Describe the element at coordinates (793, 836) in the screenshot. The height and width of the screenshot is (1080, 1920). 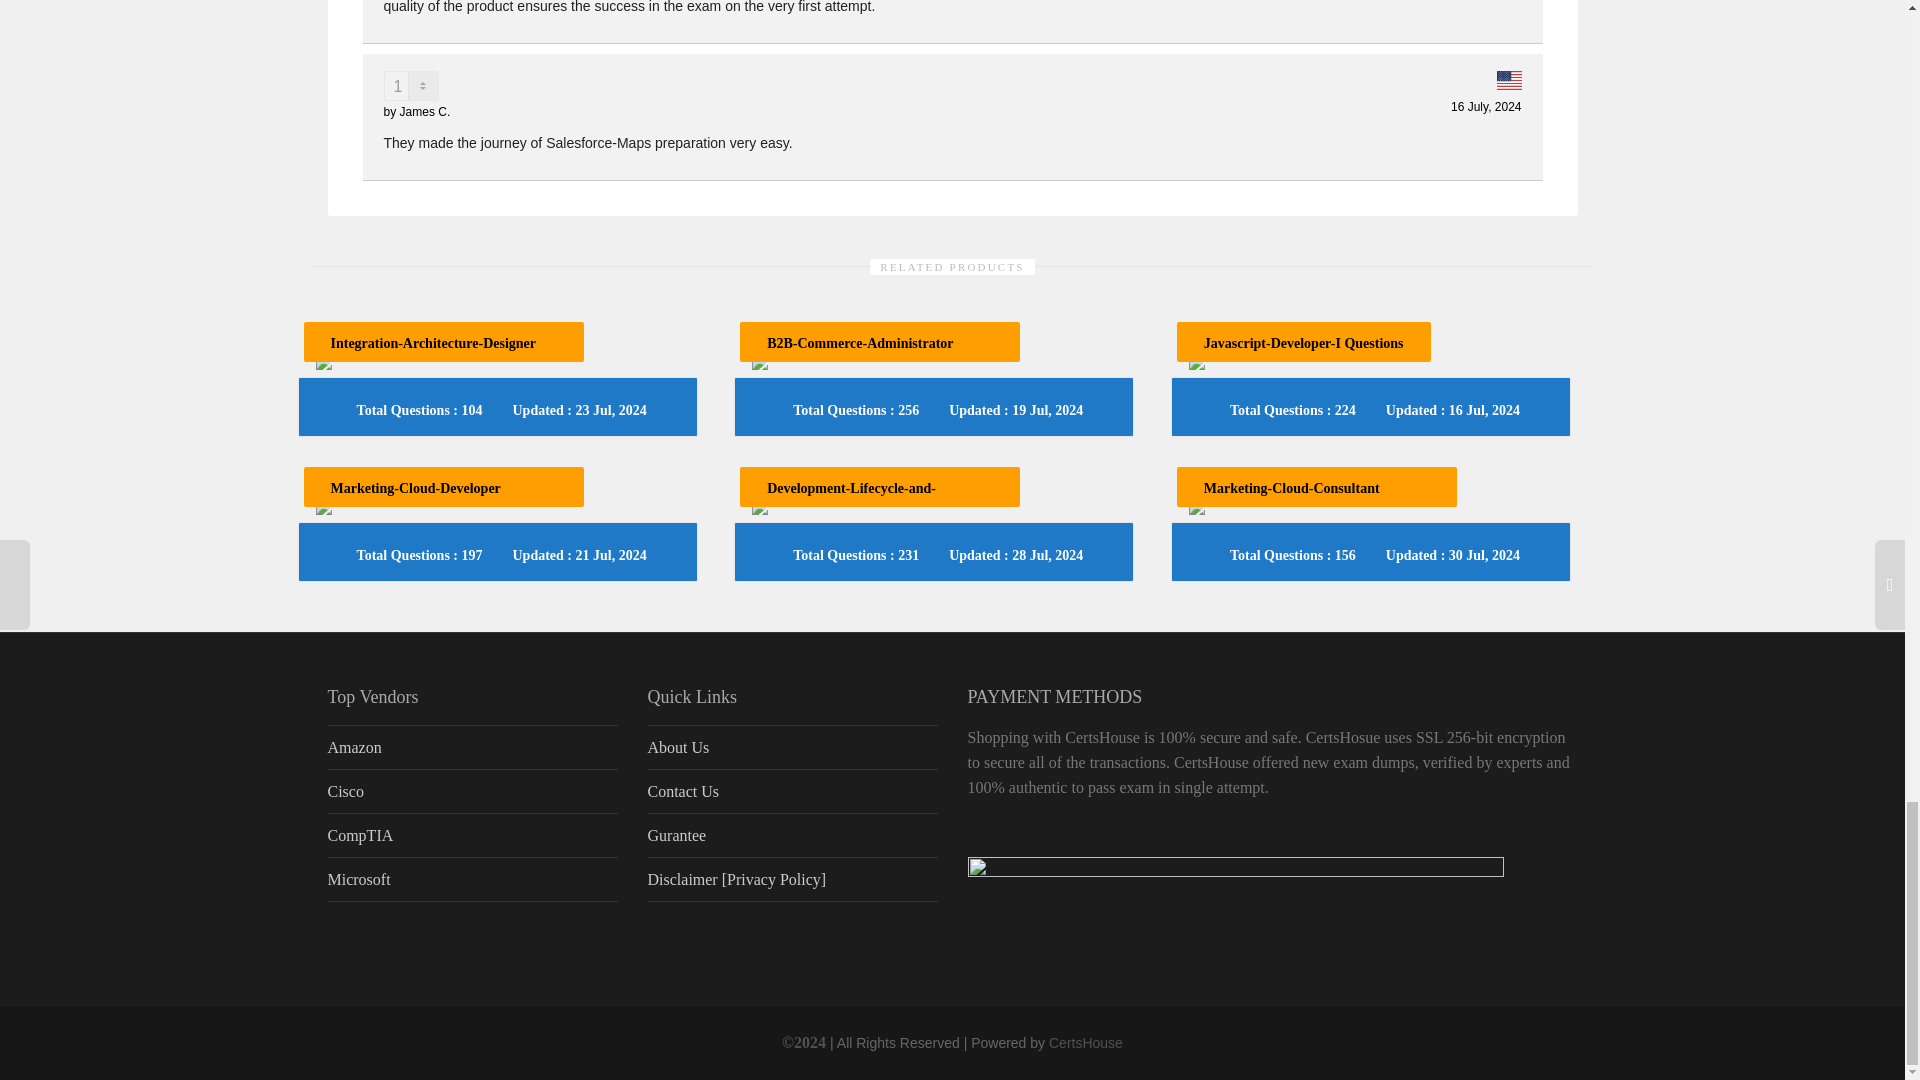
I see `Gurantee` at that location.